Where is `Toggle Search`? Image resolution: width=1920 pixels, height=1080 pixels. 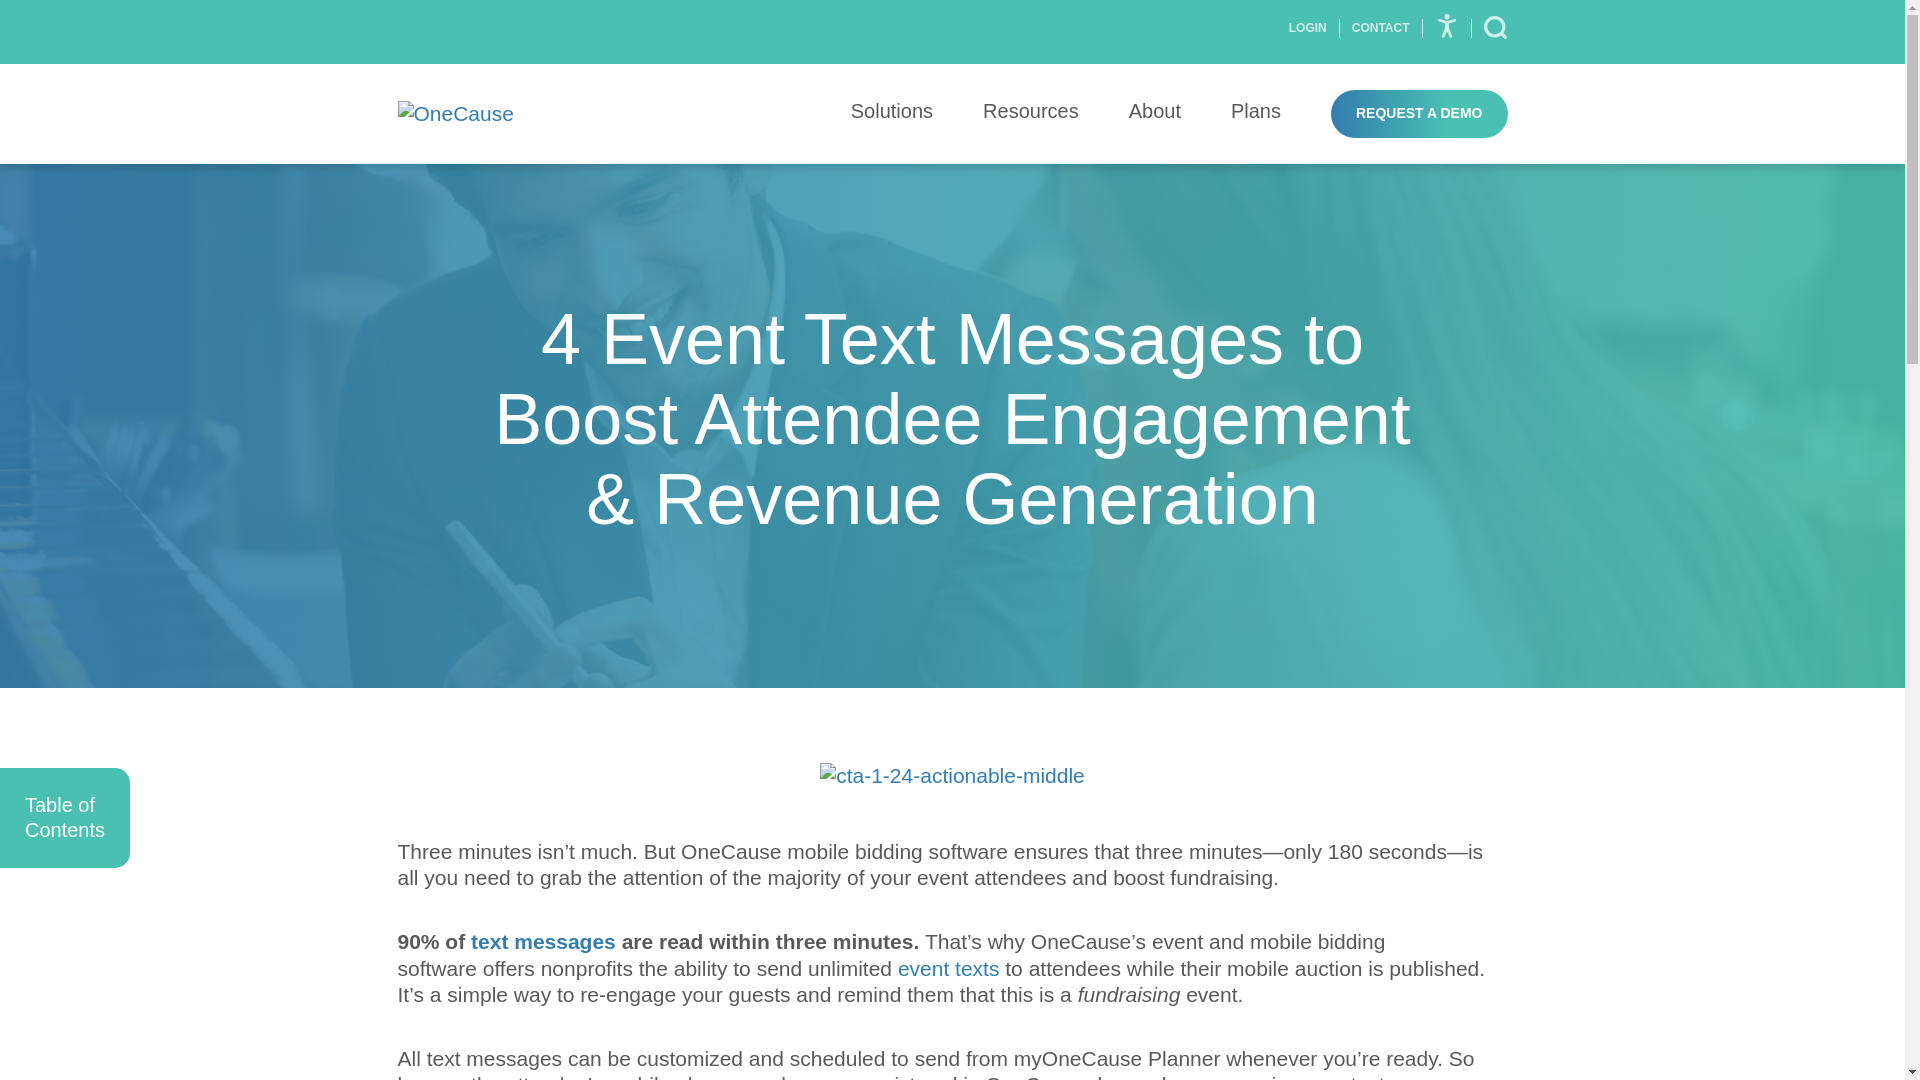
Toggle Search is located at coordinates (1496, 28).